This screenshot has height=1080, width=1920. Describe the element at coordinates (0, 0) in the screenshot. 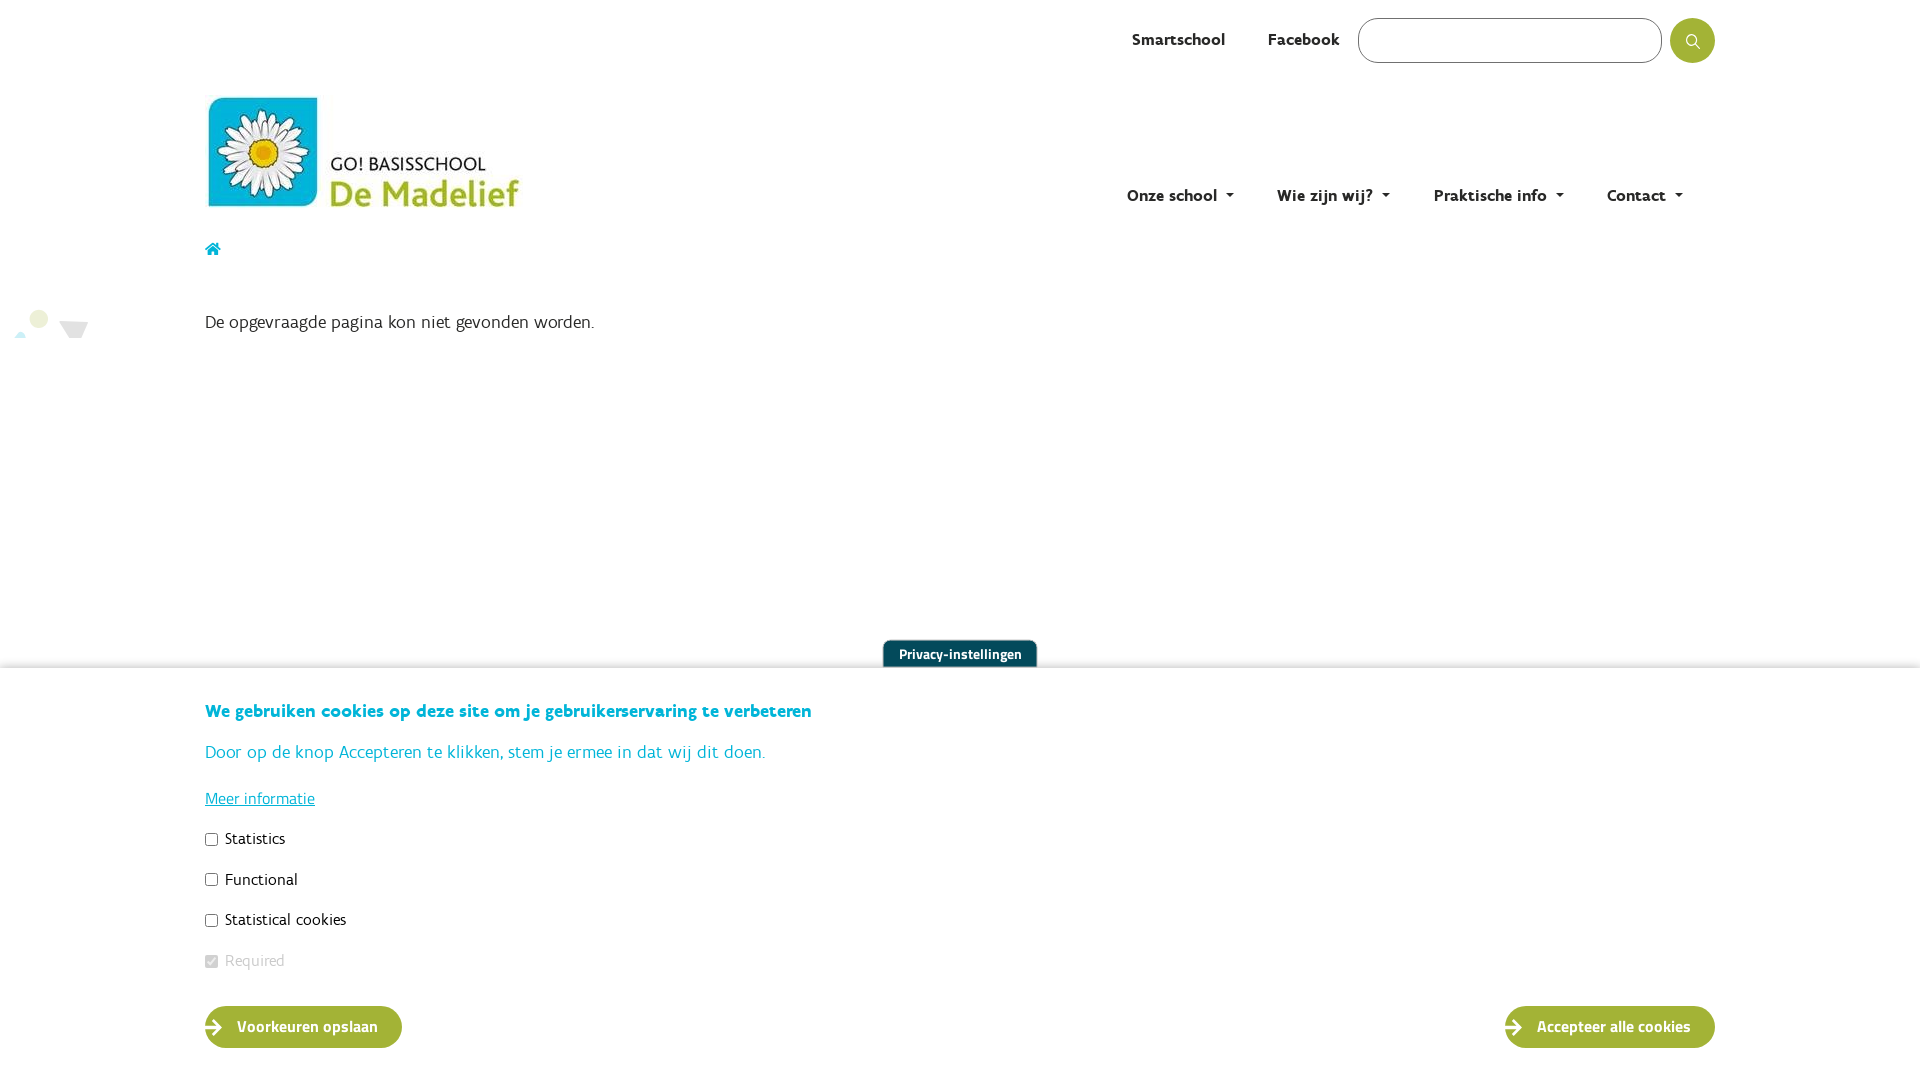

I see `Naar de inhoud` at that location.